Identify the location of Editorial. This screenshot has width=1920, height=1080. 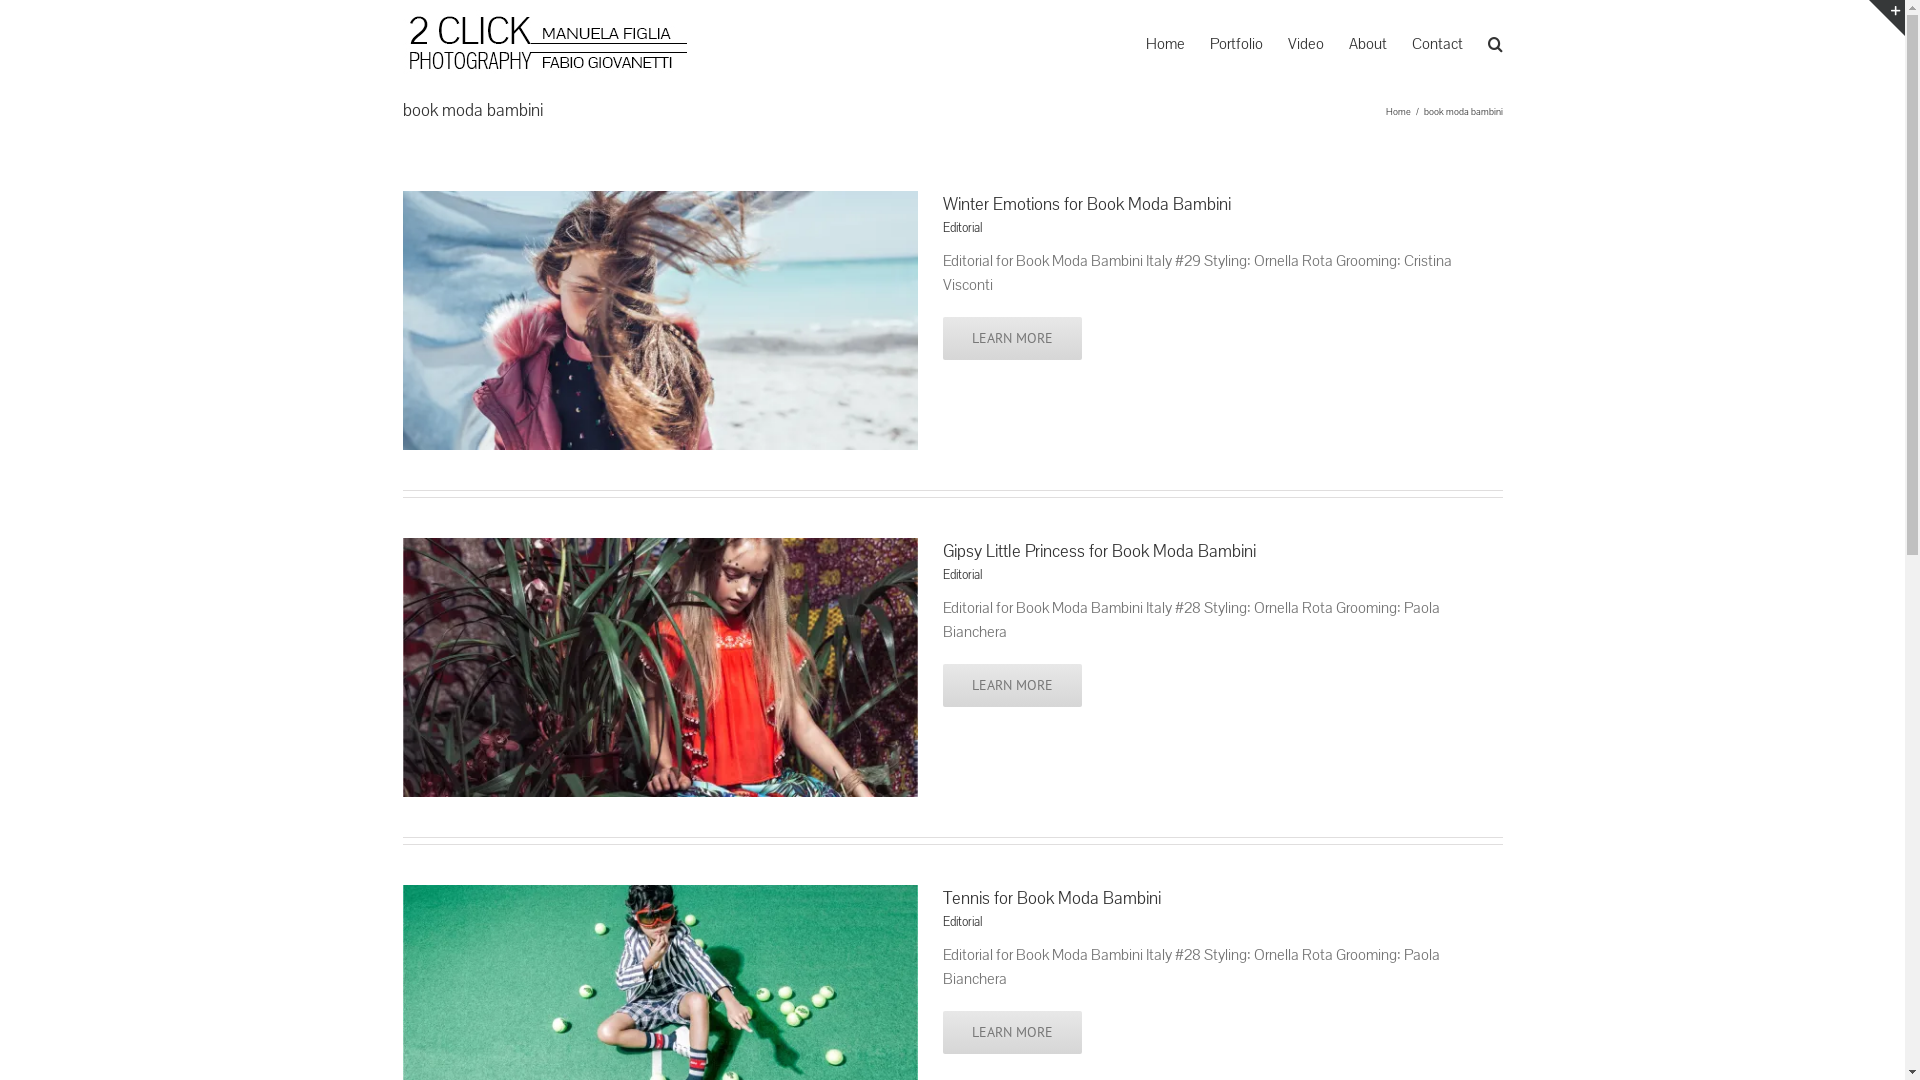
(962, 575).